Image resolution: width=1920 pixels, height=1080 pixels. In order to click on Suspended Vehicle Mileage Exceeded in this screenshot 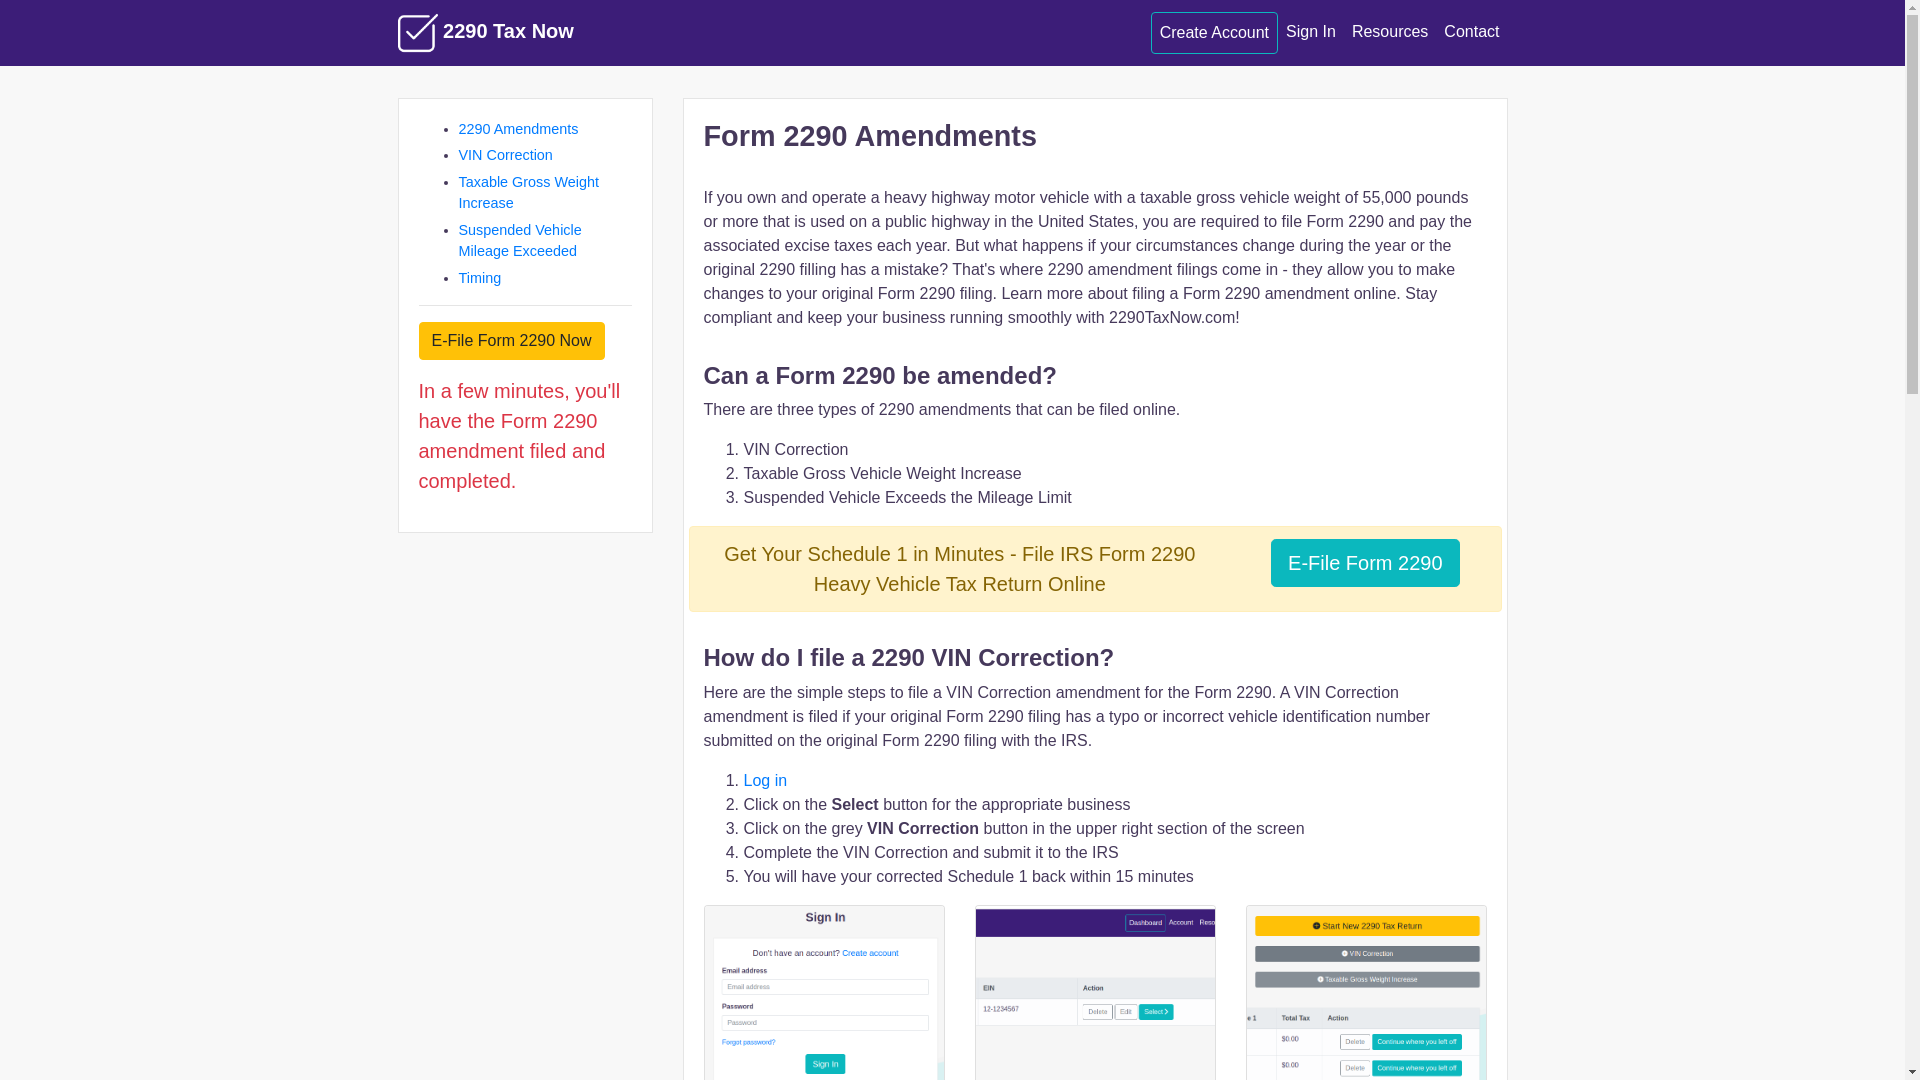, I will do `click(520, 241)`.